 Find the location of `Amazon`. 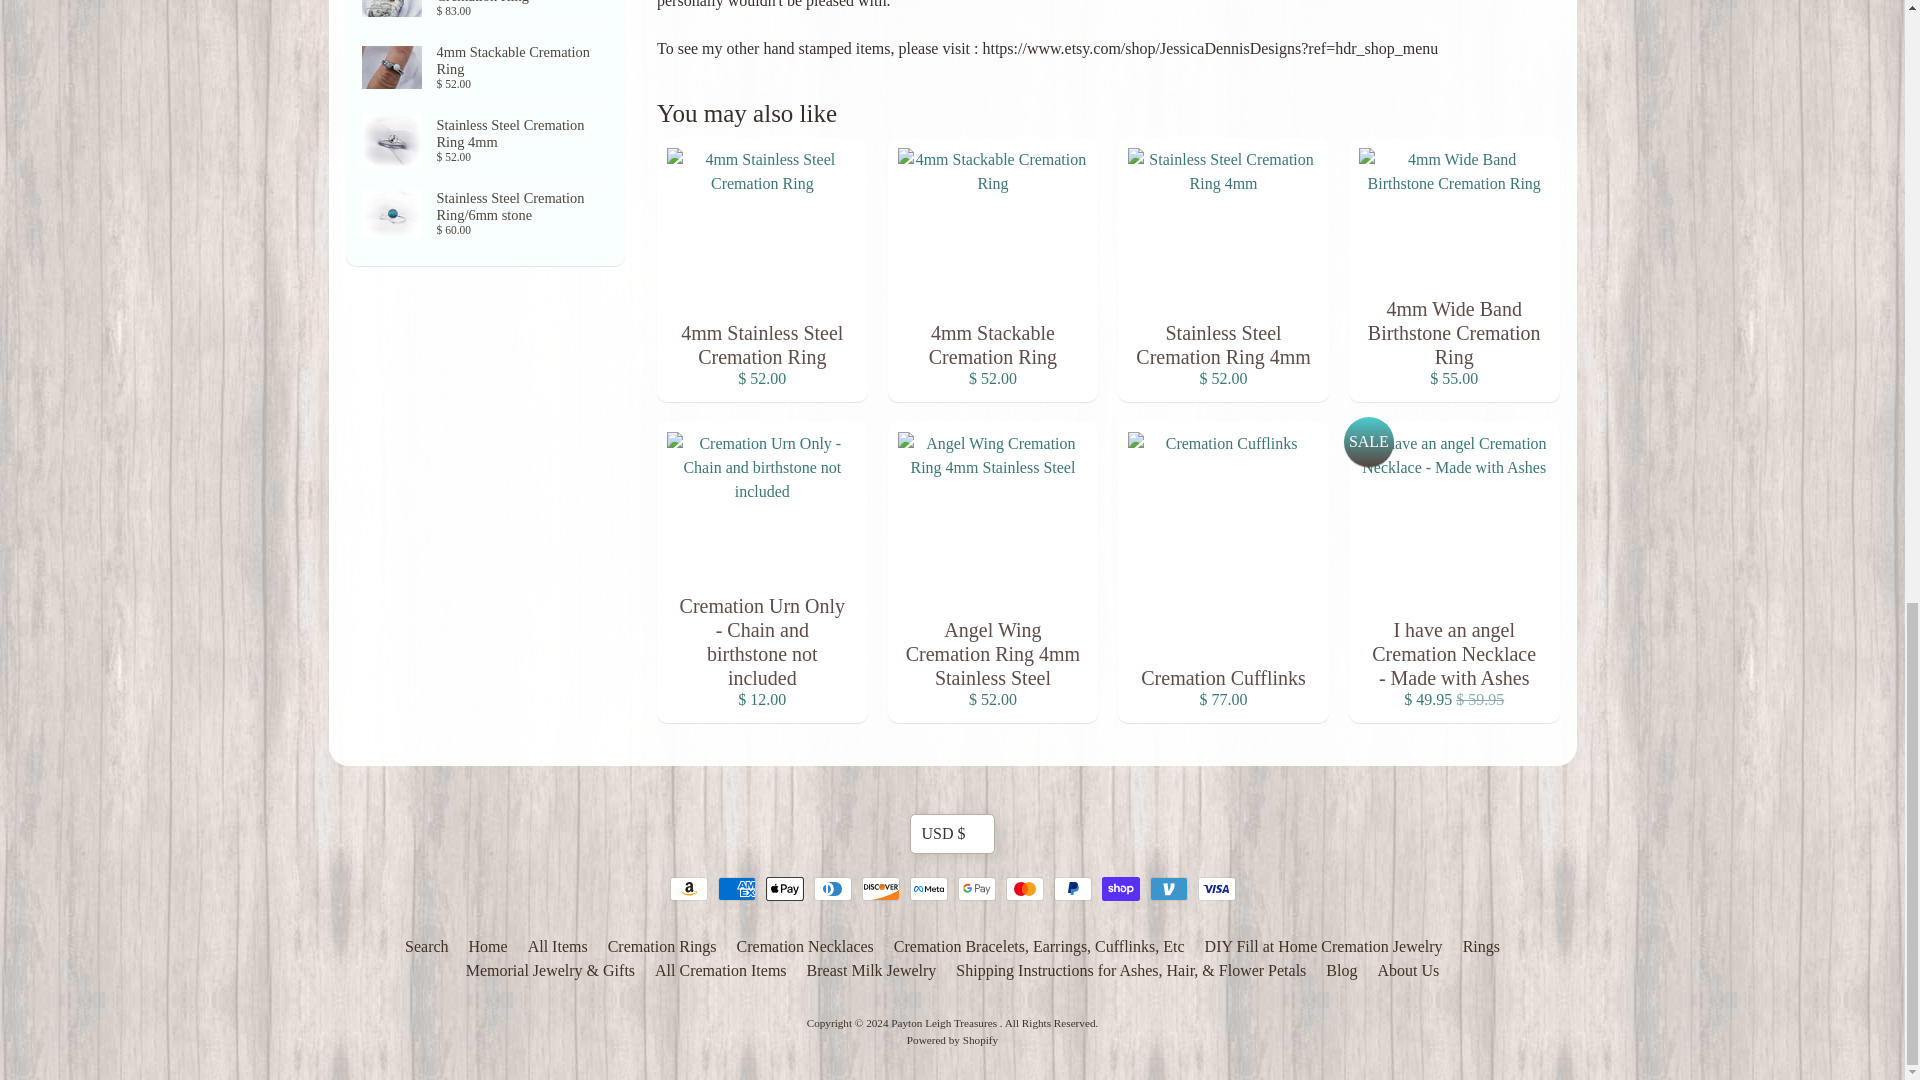

Amazon is located at coordinates (689, 888).